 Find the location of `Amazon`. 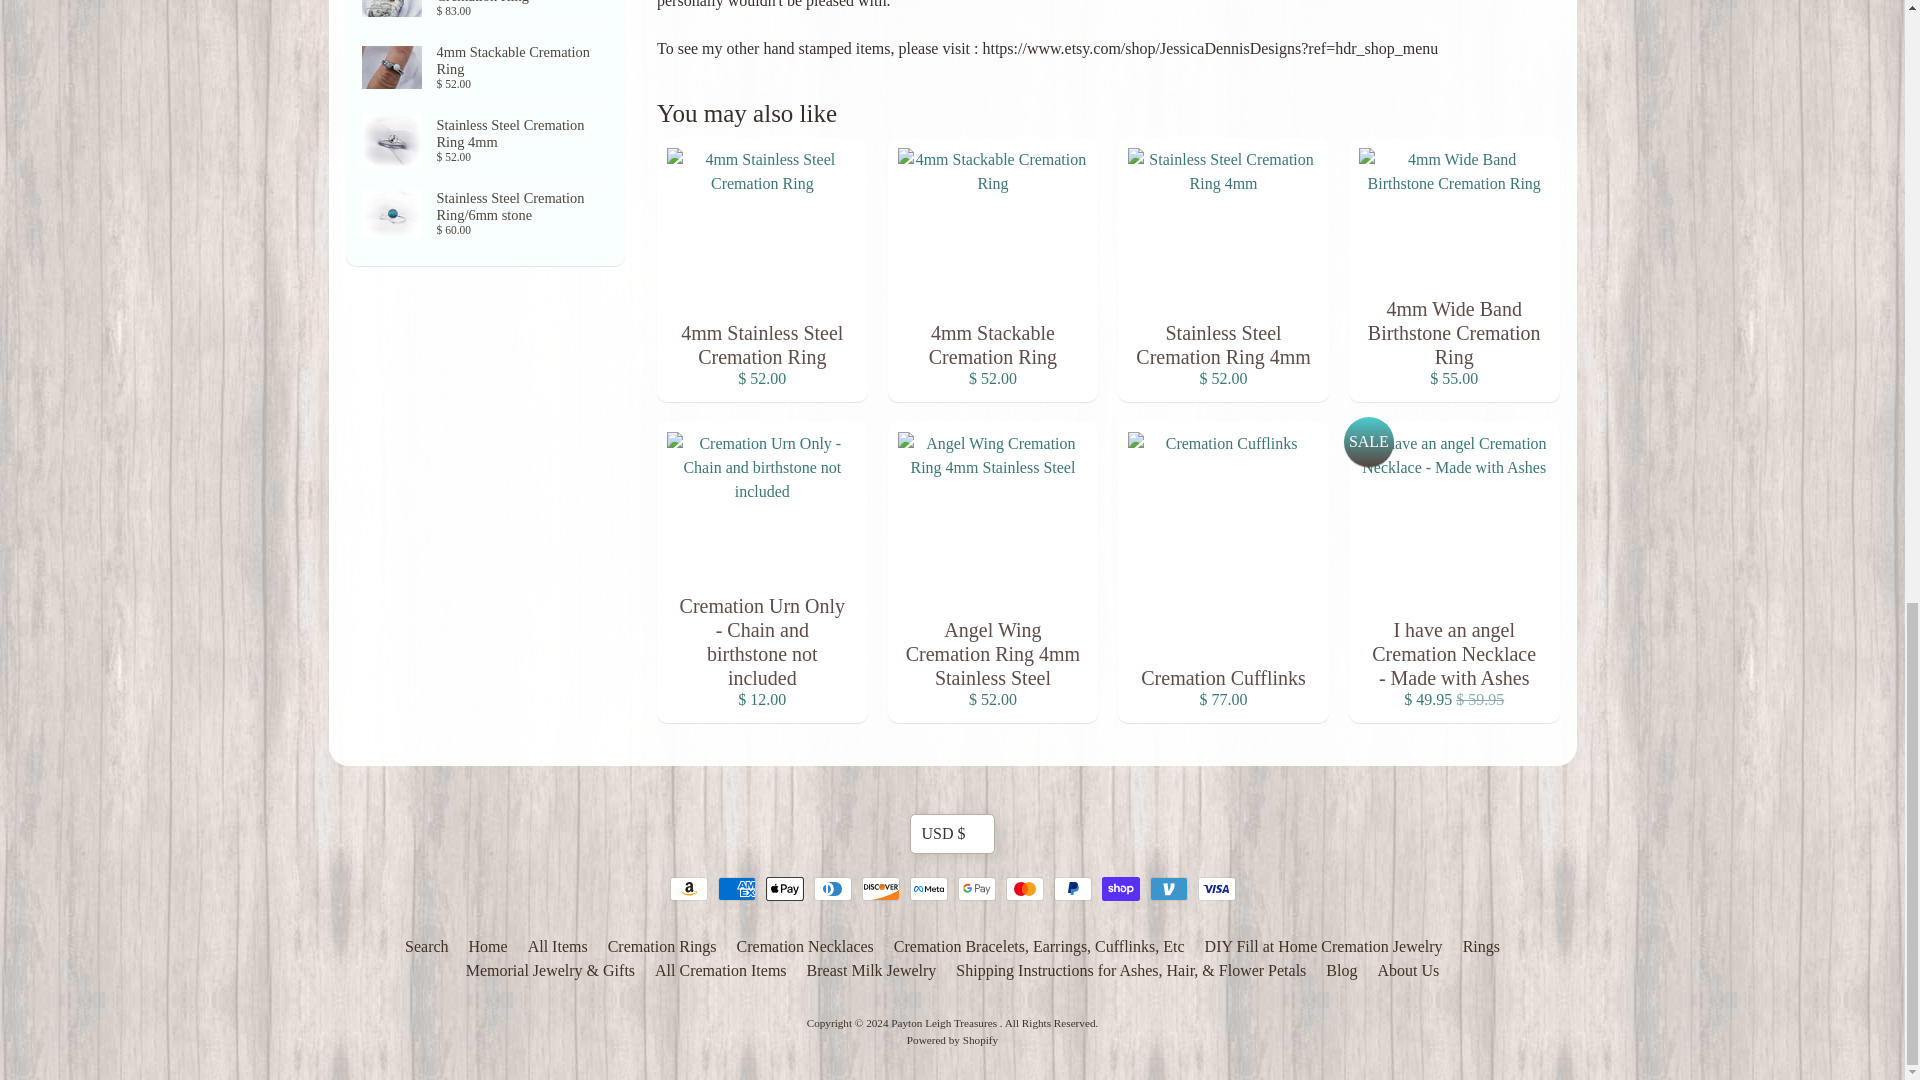

Amazon is located at coordinates (689, 888).